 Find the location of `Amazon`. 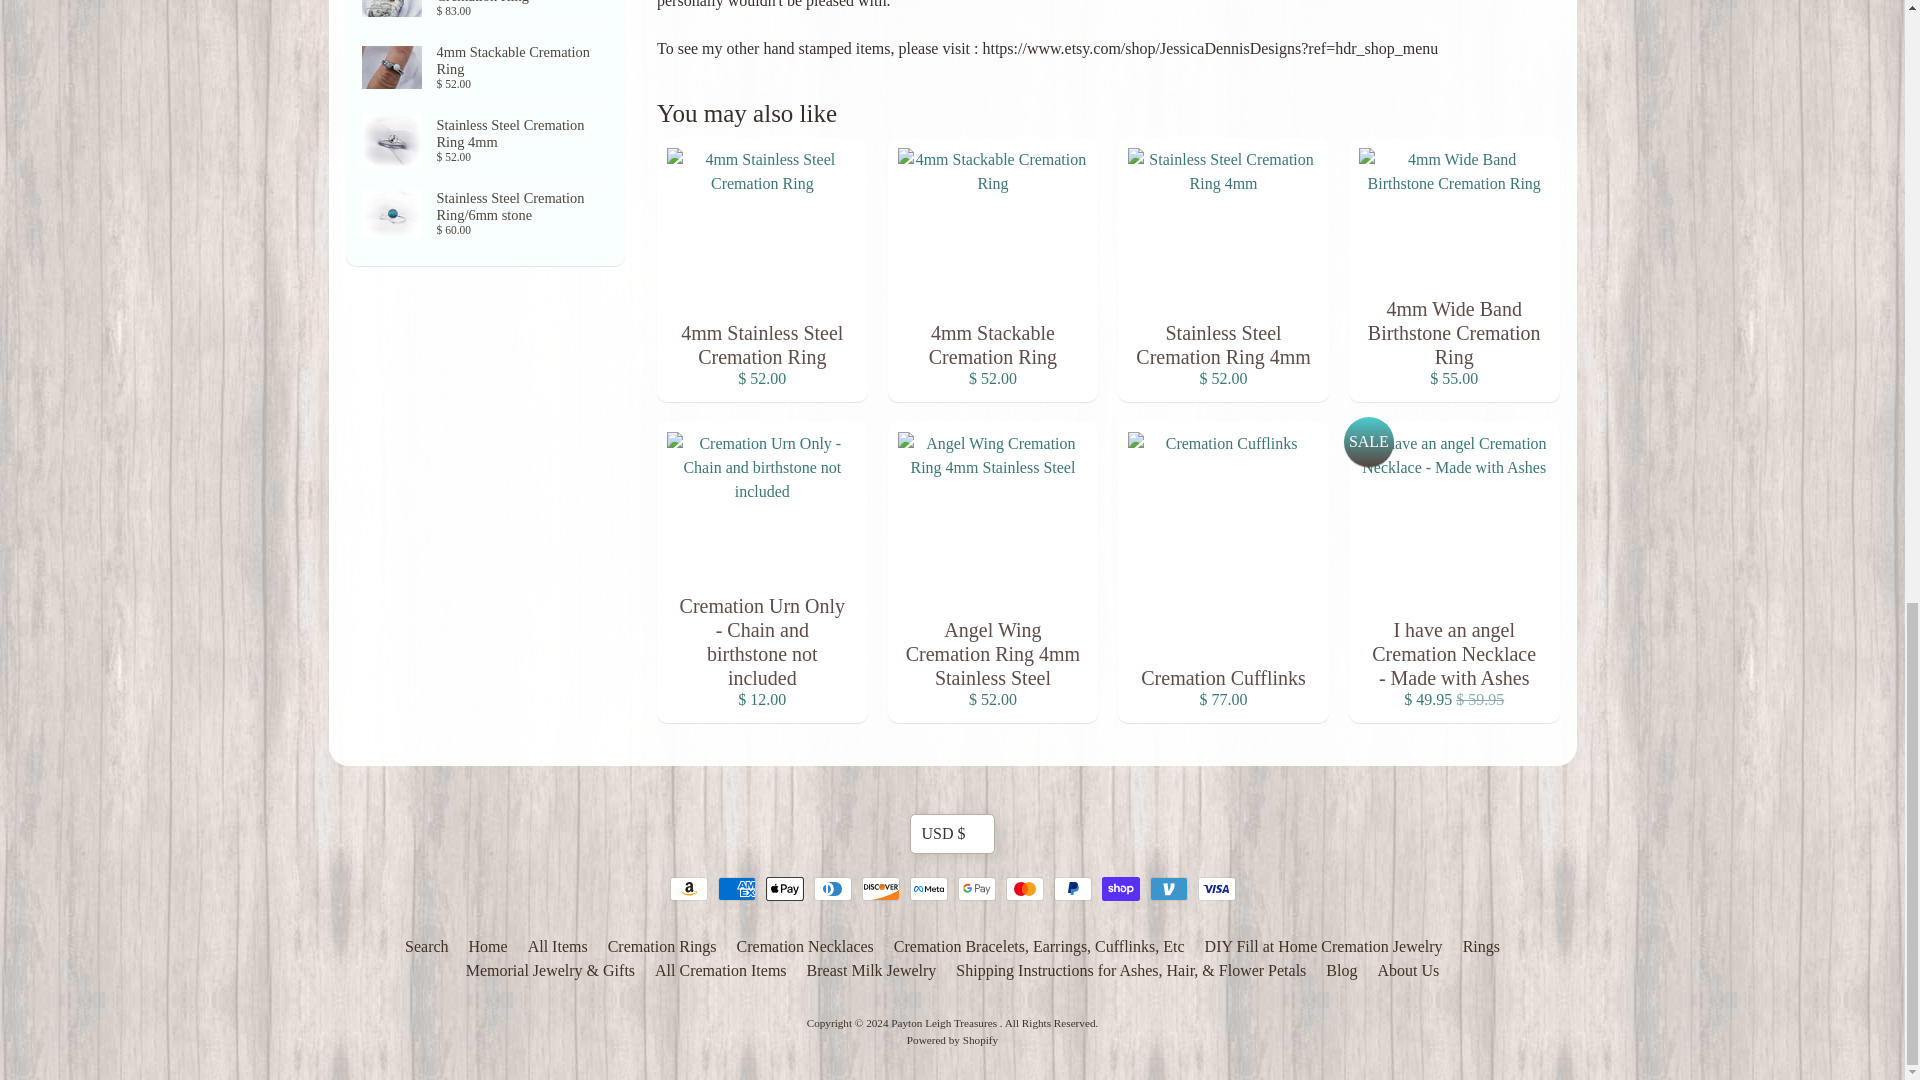

Amazon is located at coordinates (689, 888).